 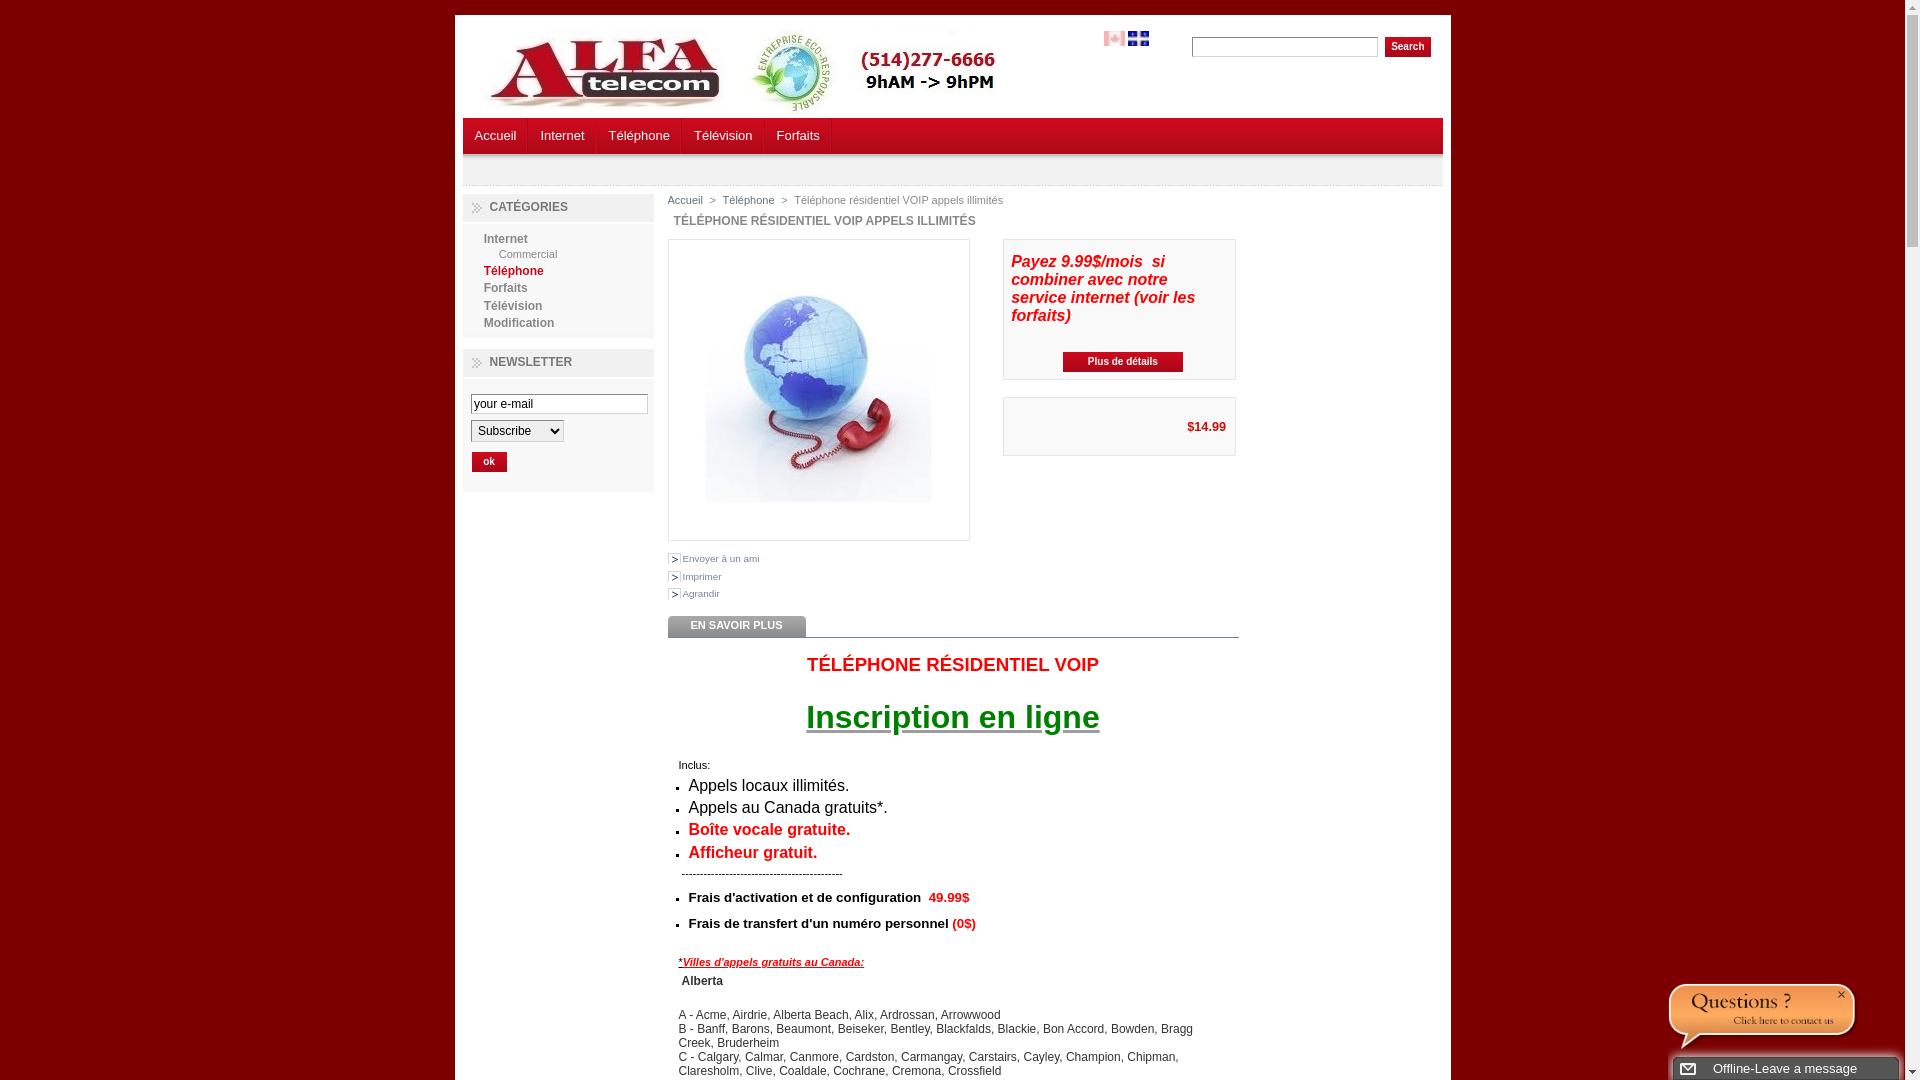 What do you see at coordinates (1408, 47) in the screenshot?
I see `Search` at bounding box center [1408, 47].